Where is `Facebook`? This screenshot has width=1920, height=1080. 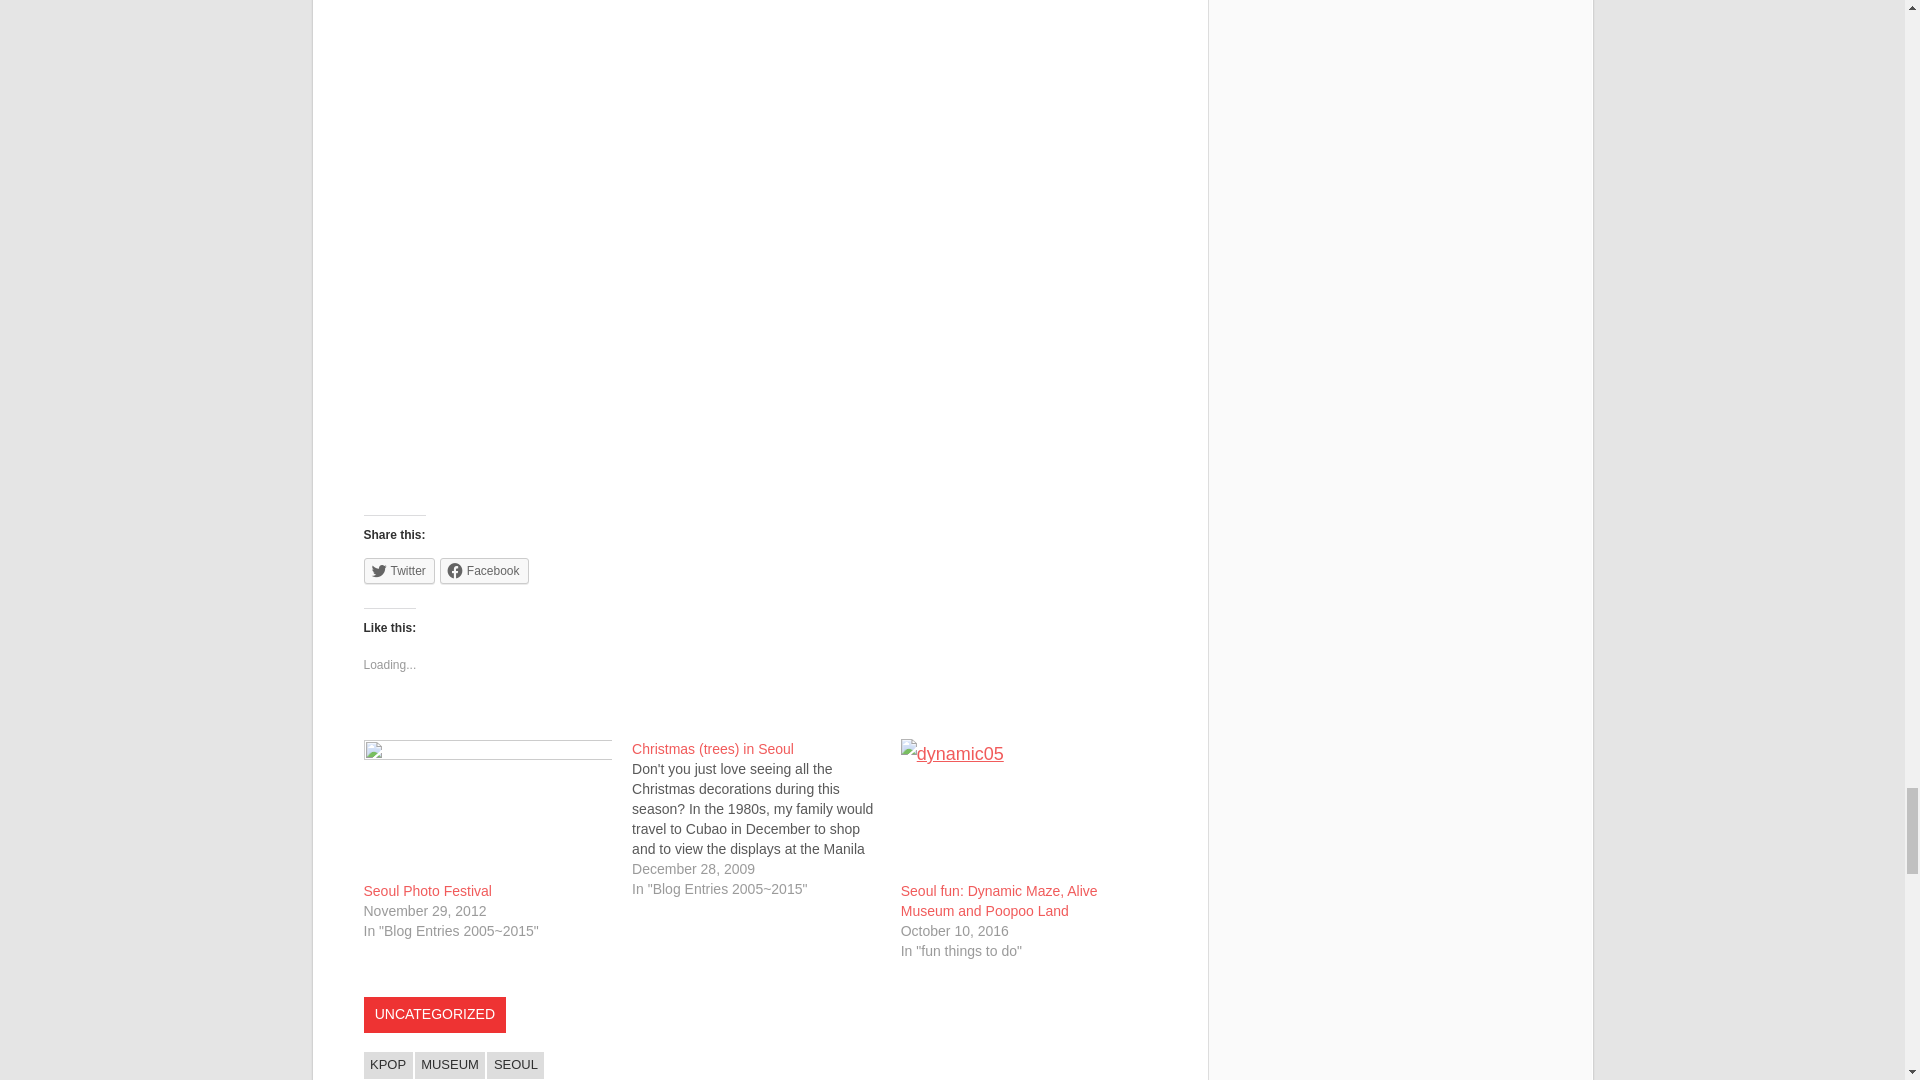
Facebook is located at coordinates (484, 571).